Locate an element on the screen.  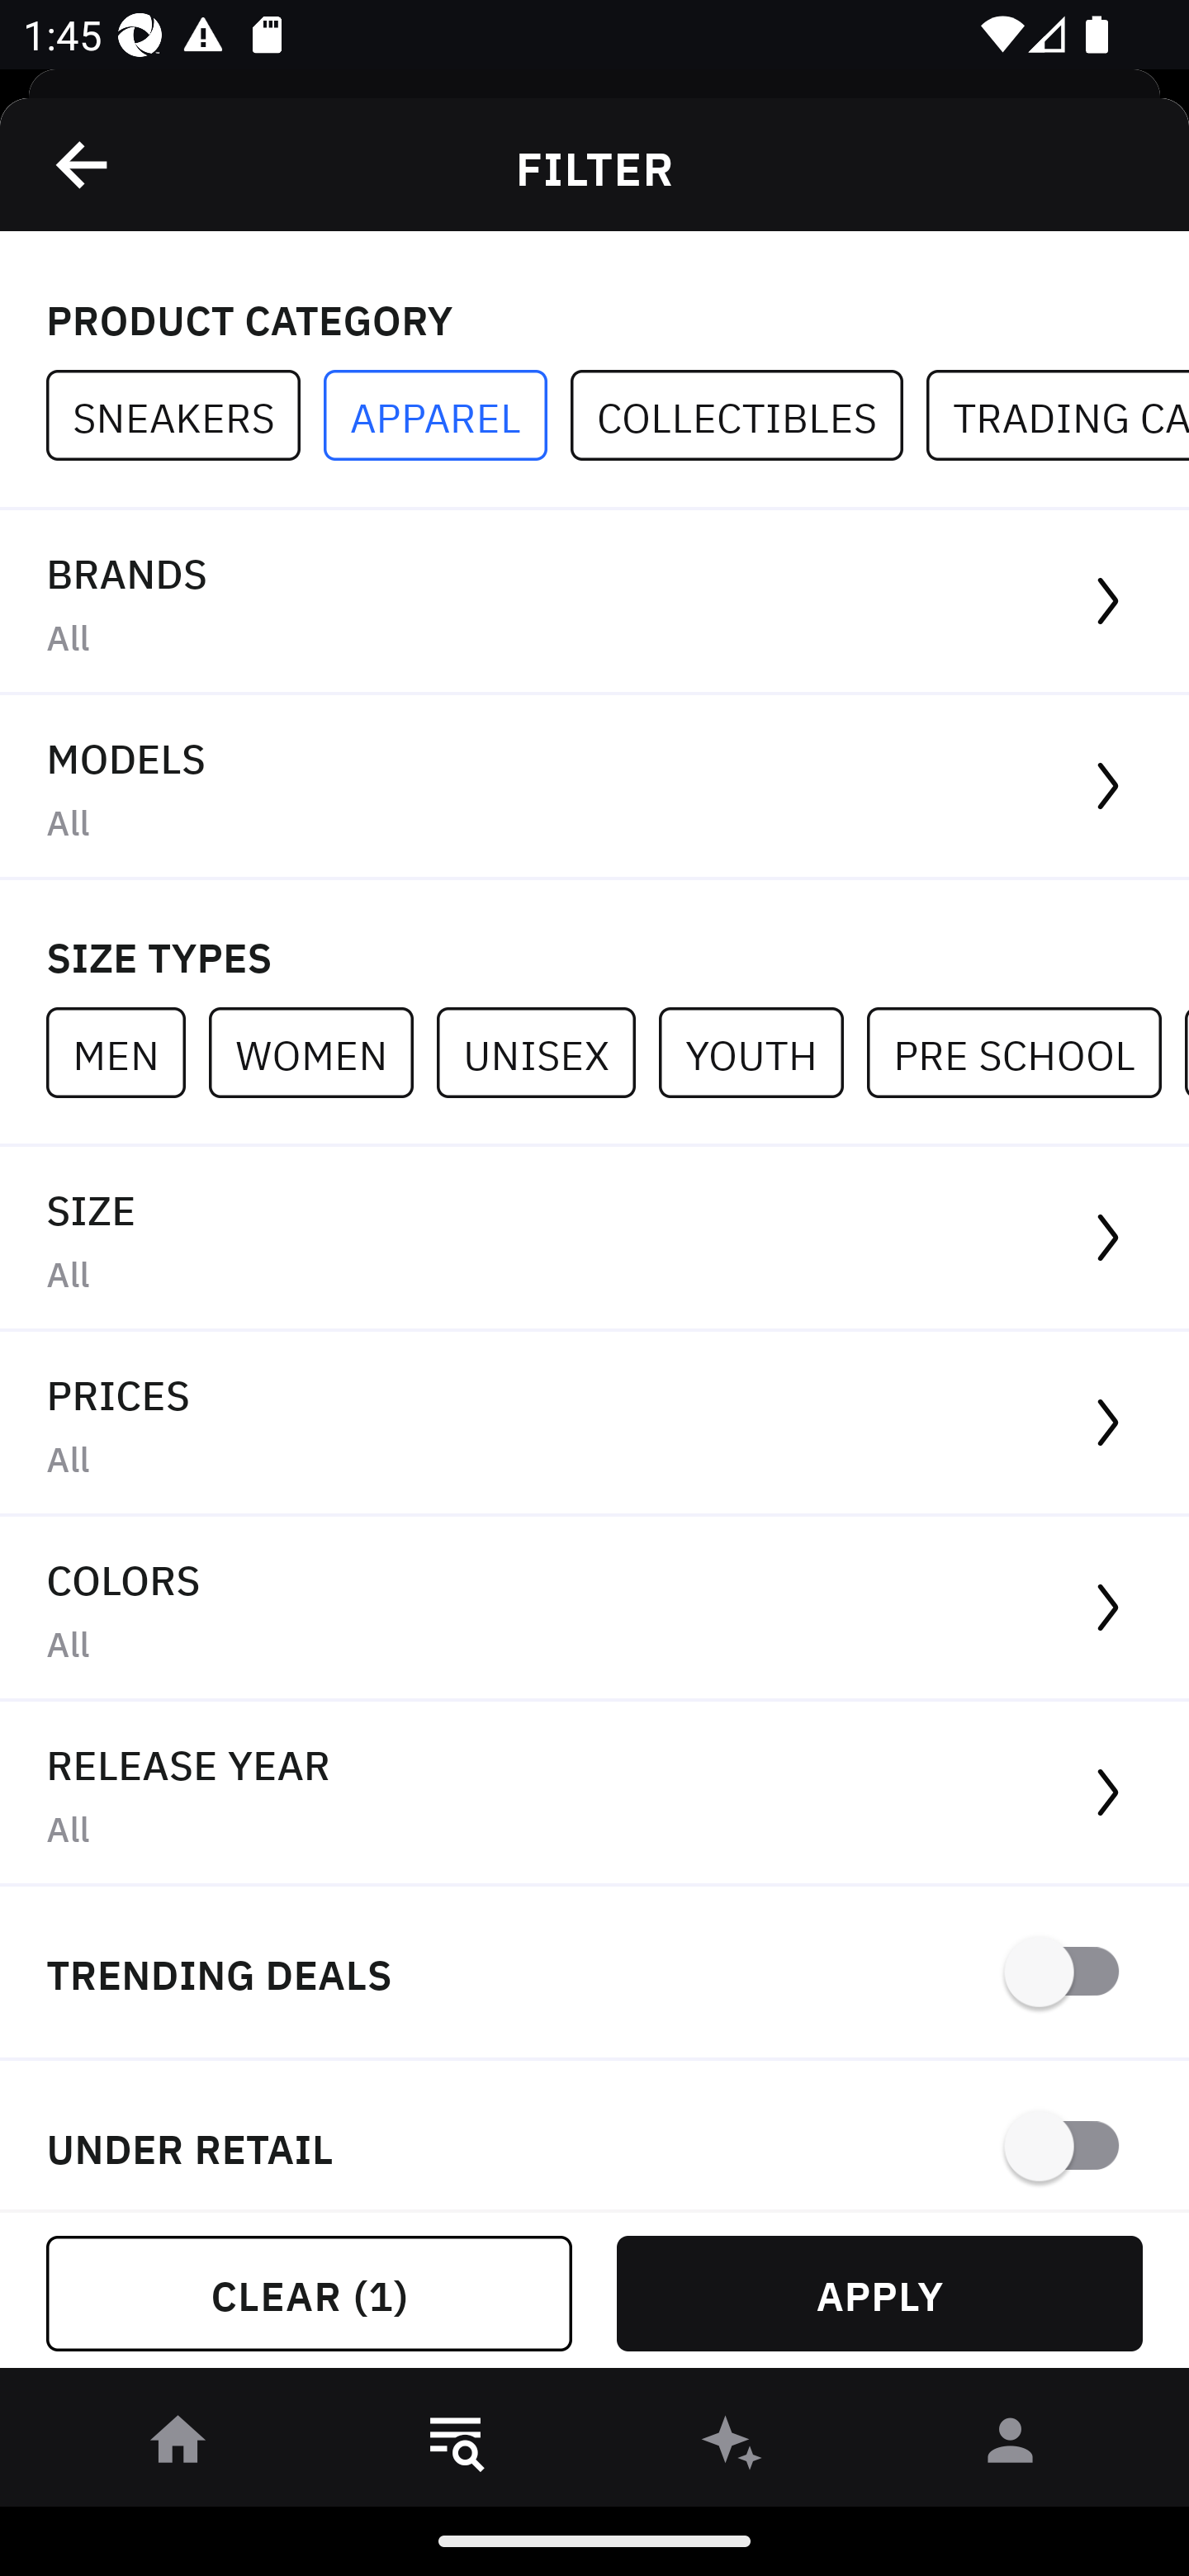
󰋜 is located at coordinates (178, 2446).